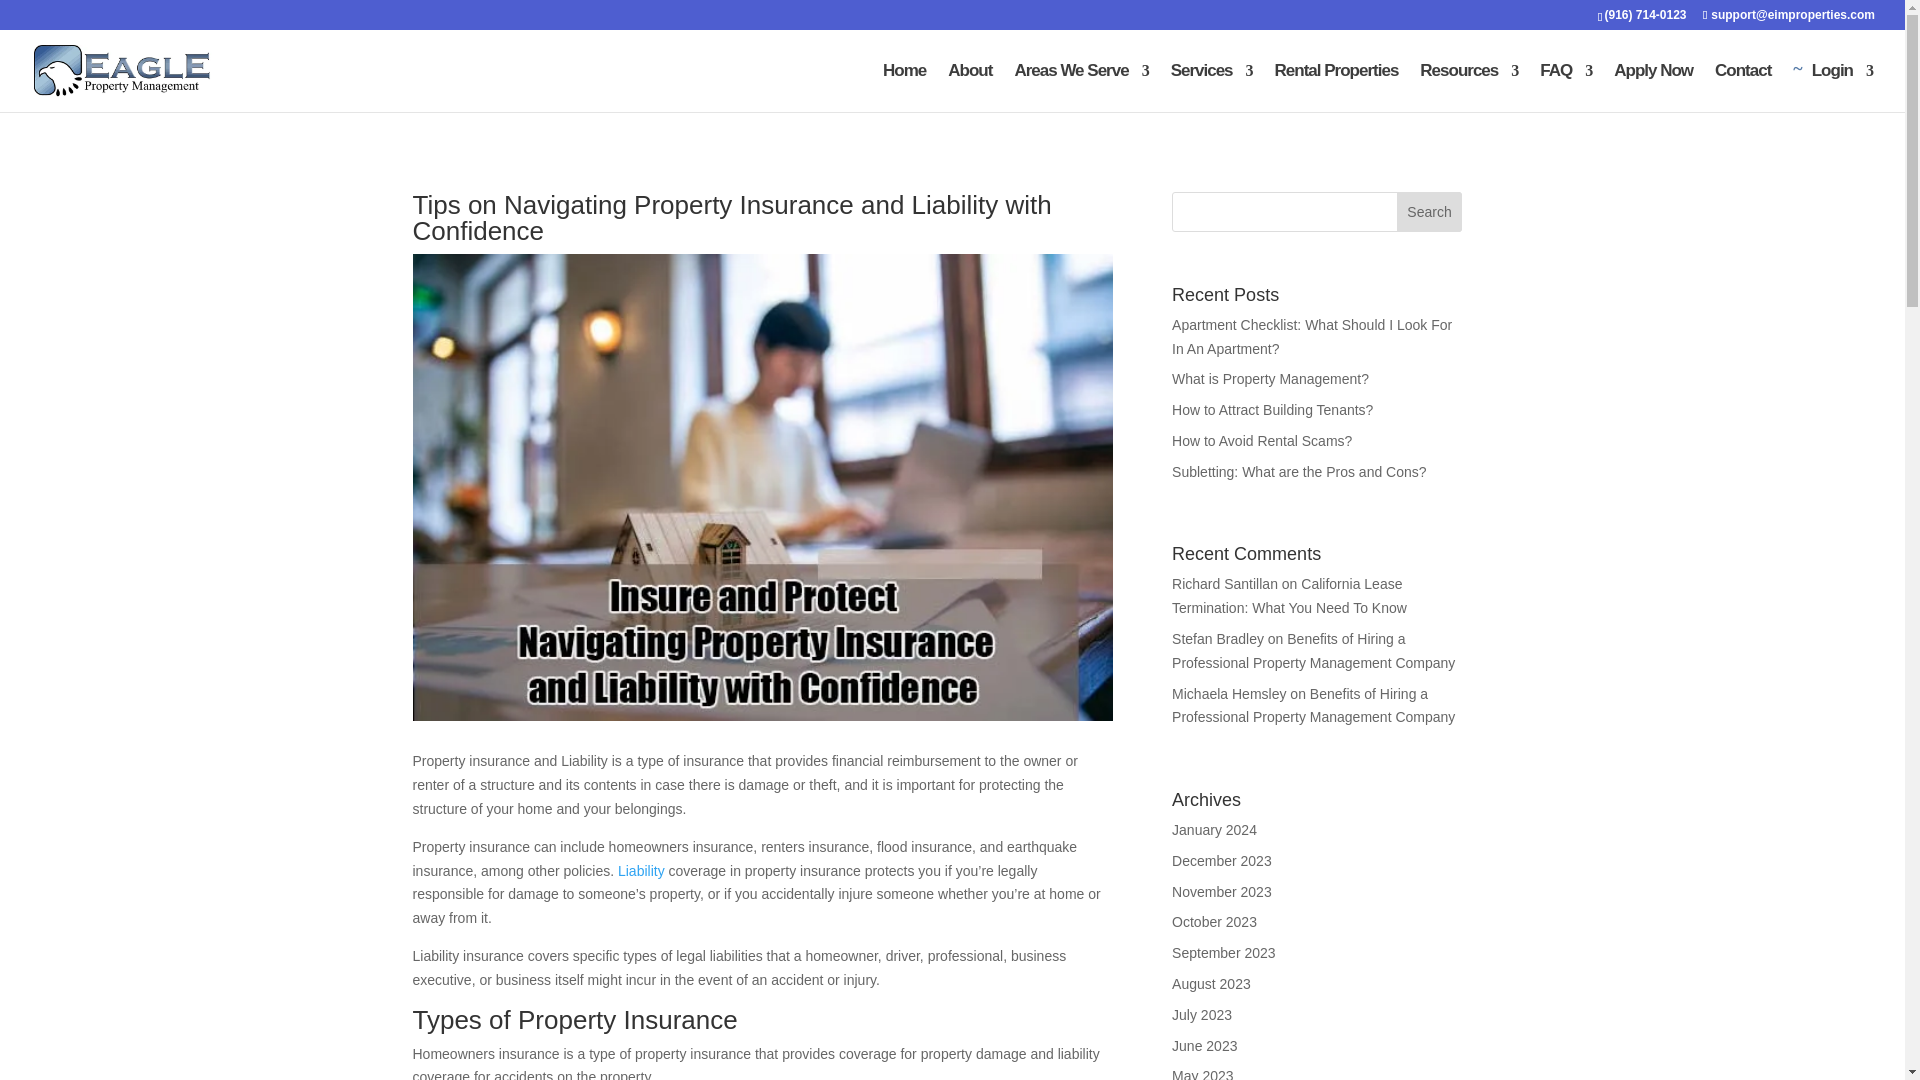 This screenshot has height=1080, width=1920. I want to click on Areas We Serve, so click(1080, 88).